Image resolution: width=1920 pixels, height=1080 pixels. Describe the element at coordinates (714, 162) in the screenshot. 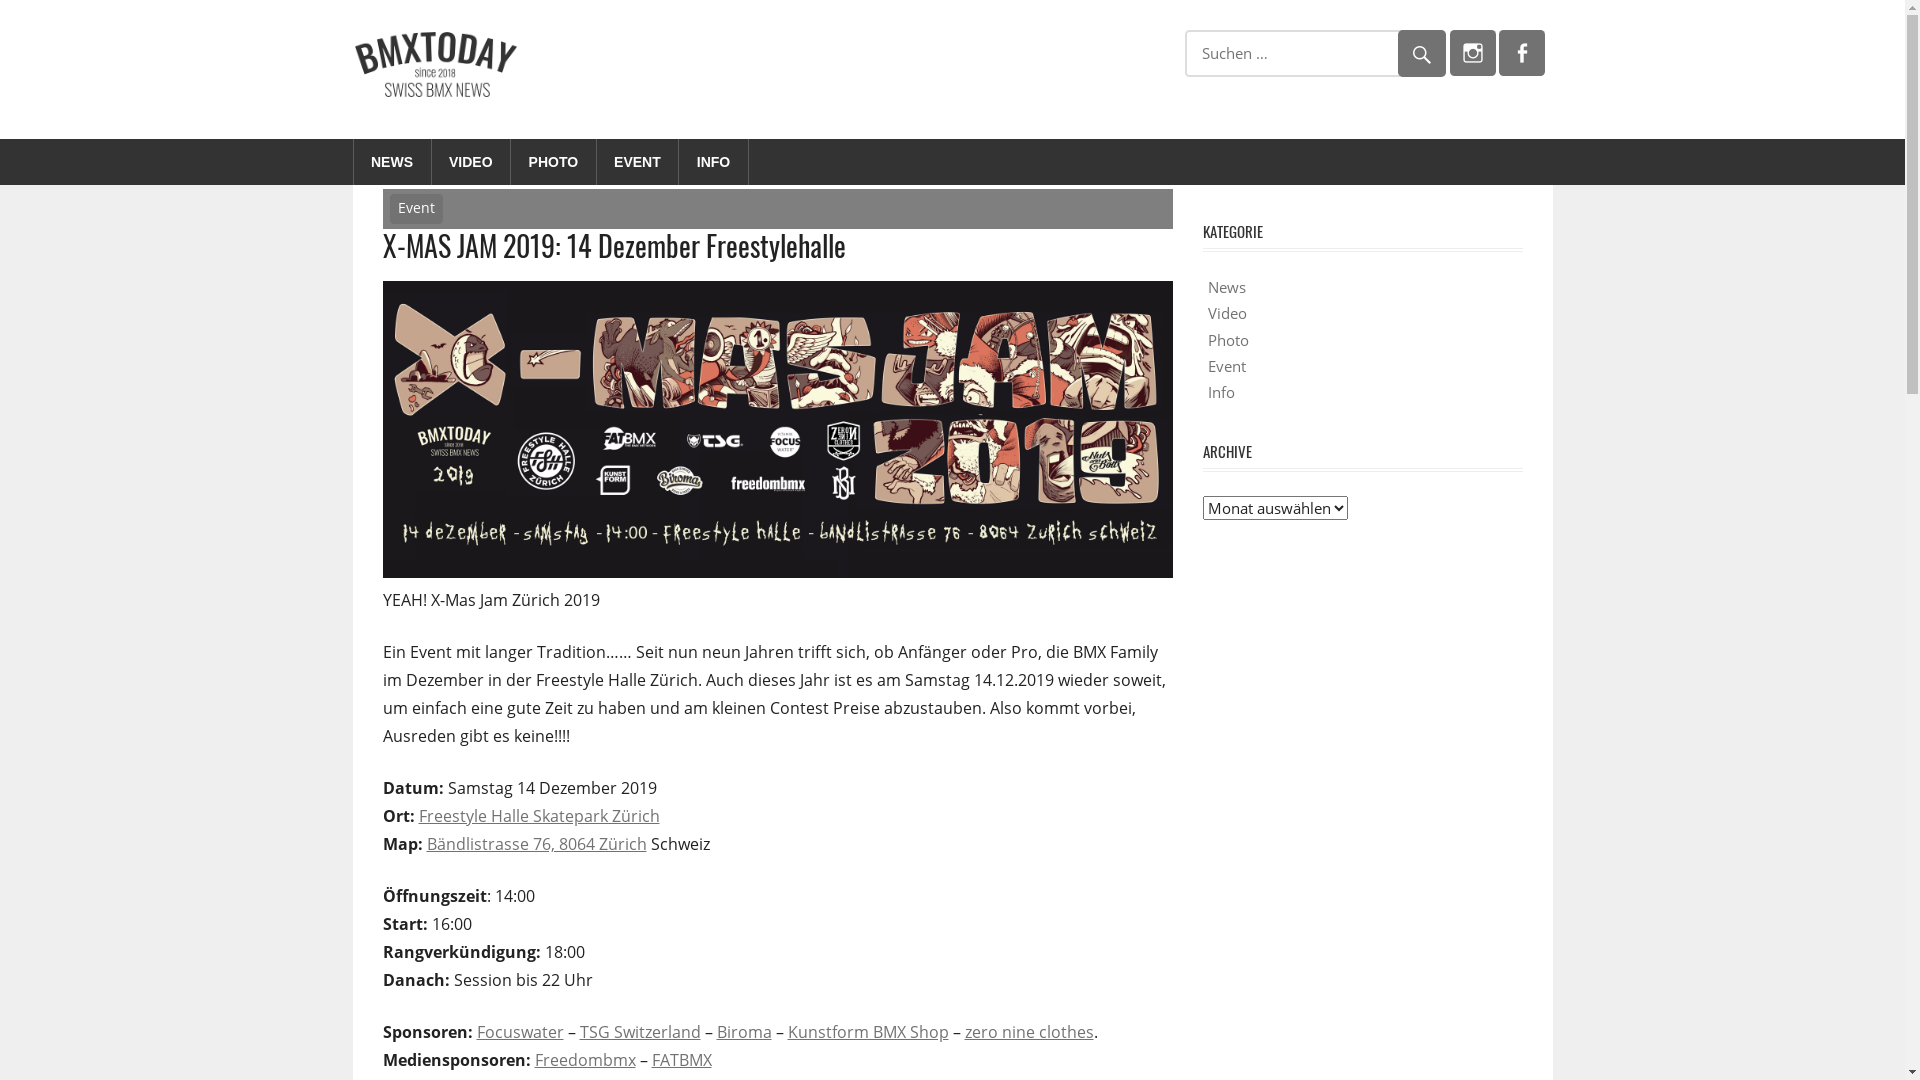

I see `INFO` at that location.